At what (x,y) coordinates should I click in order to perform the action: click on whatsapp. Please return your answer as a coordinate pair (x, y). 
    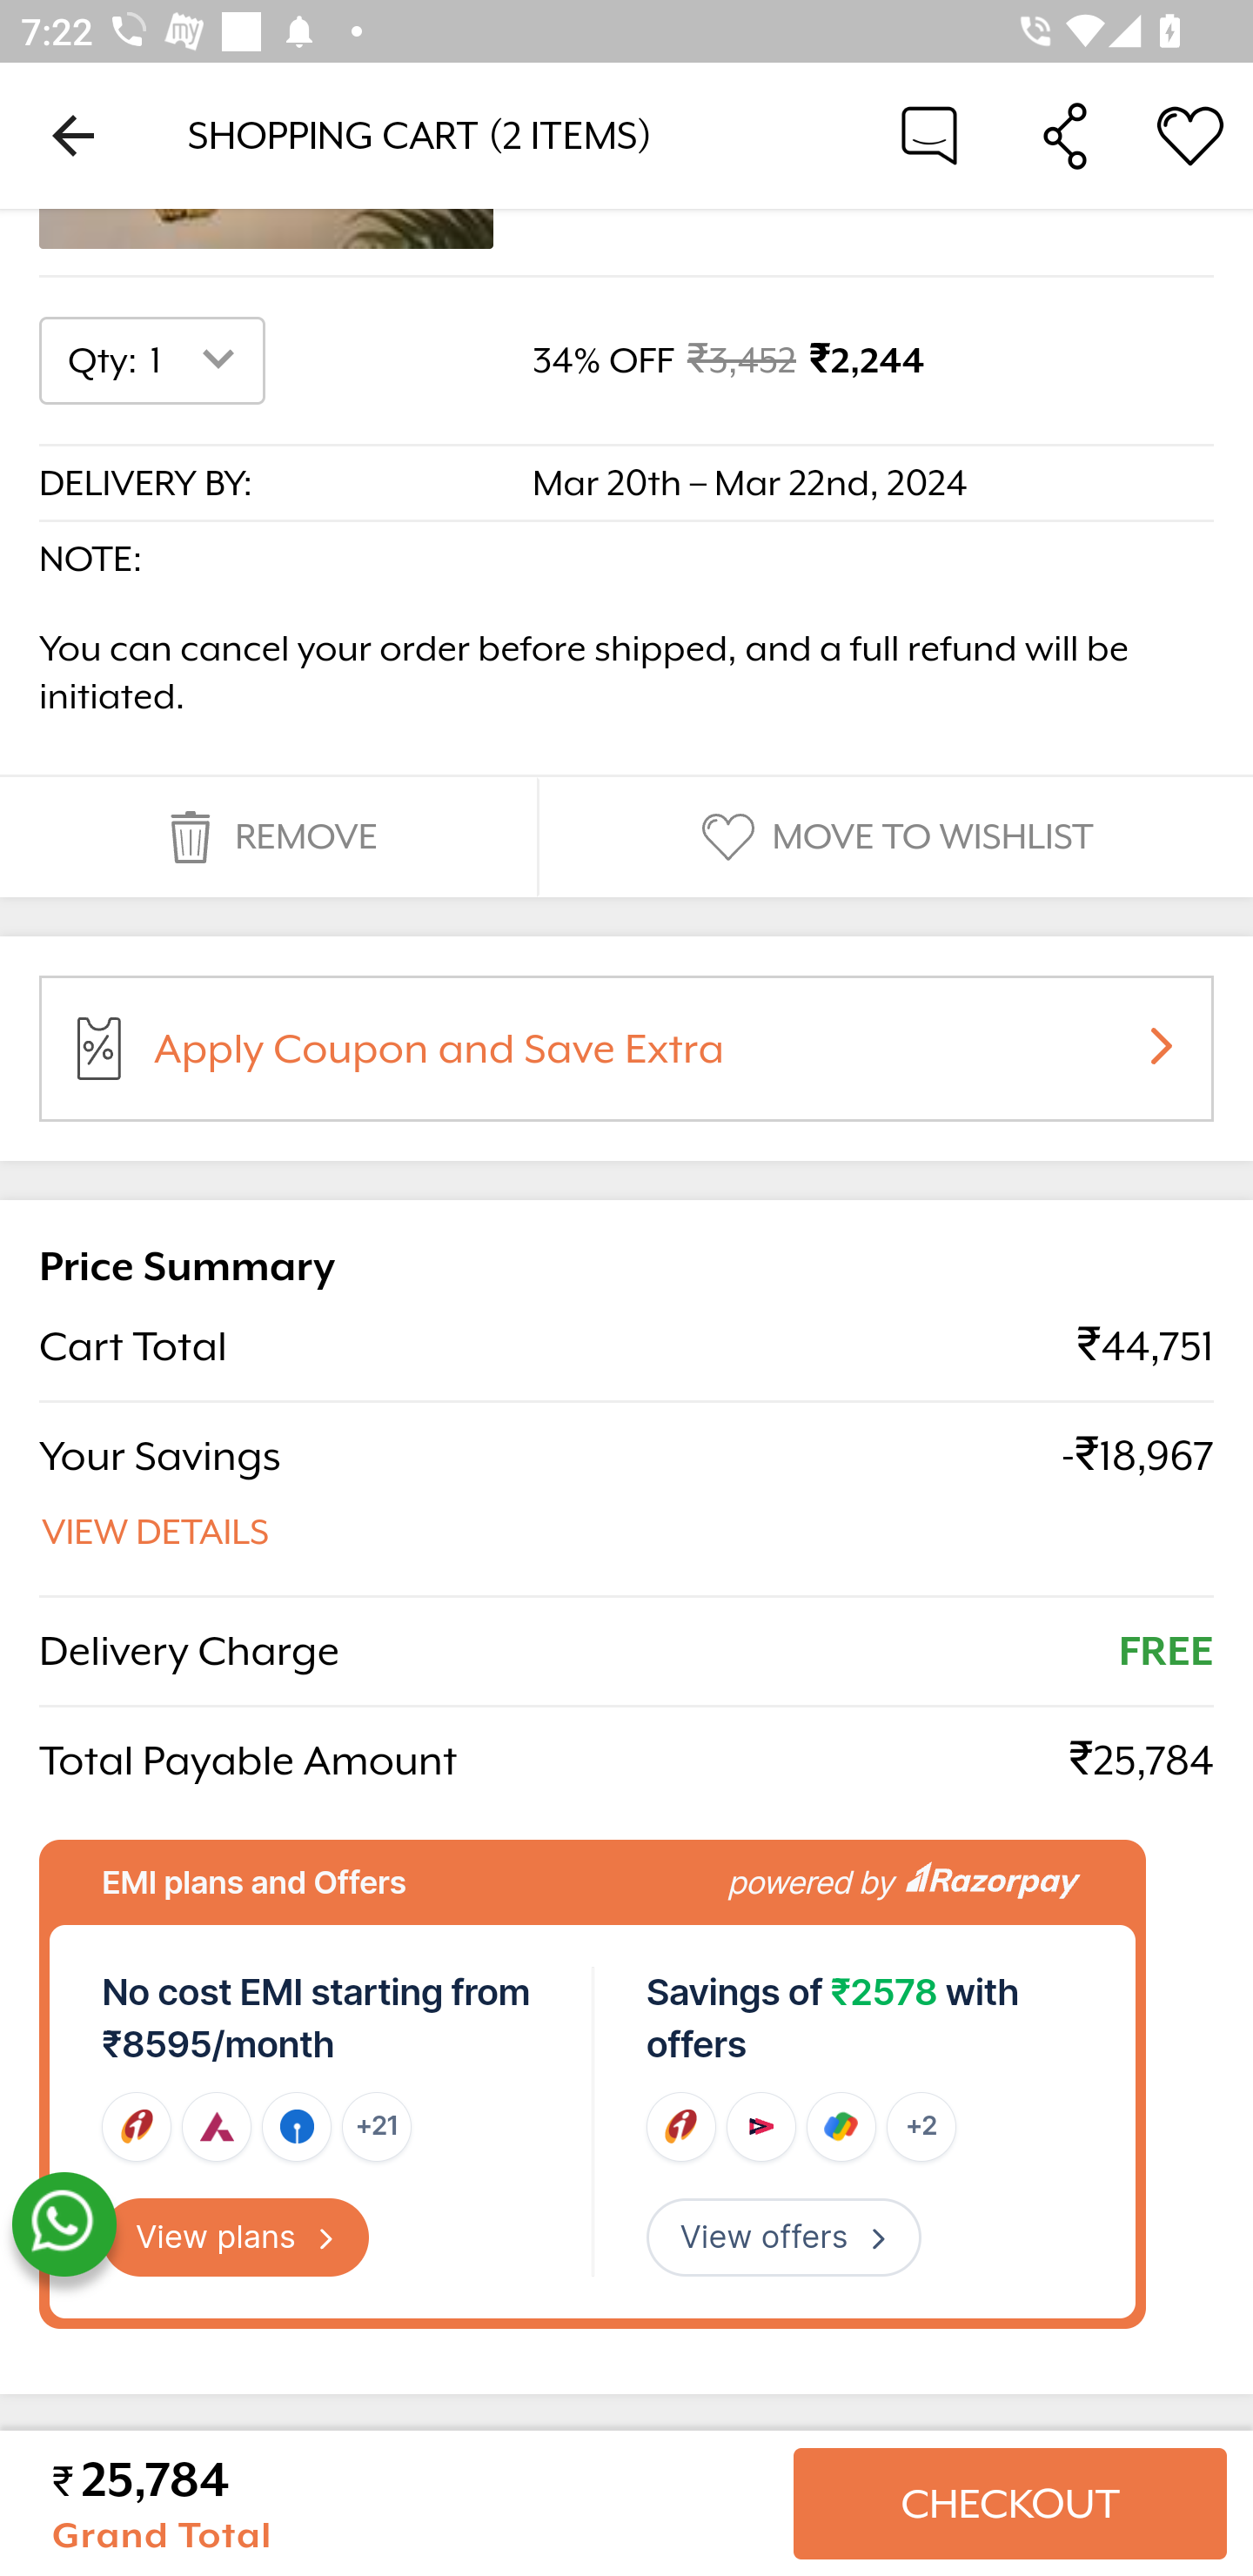
    Looking at the image, I should click on (64, 2225).